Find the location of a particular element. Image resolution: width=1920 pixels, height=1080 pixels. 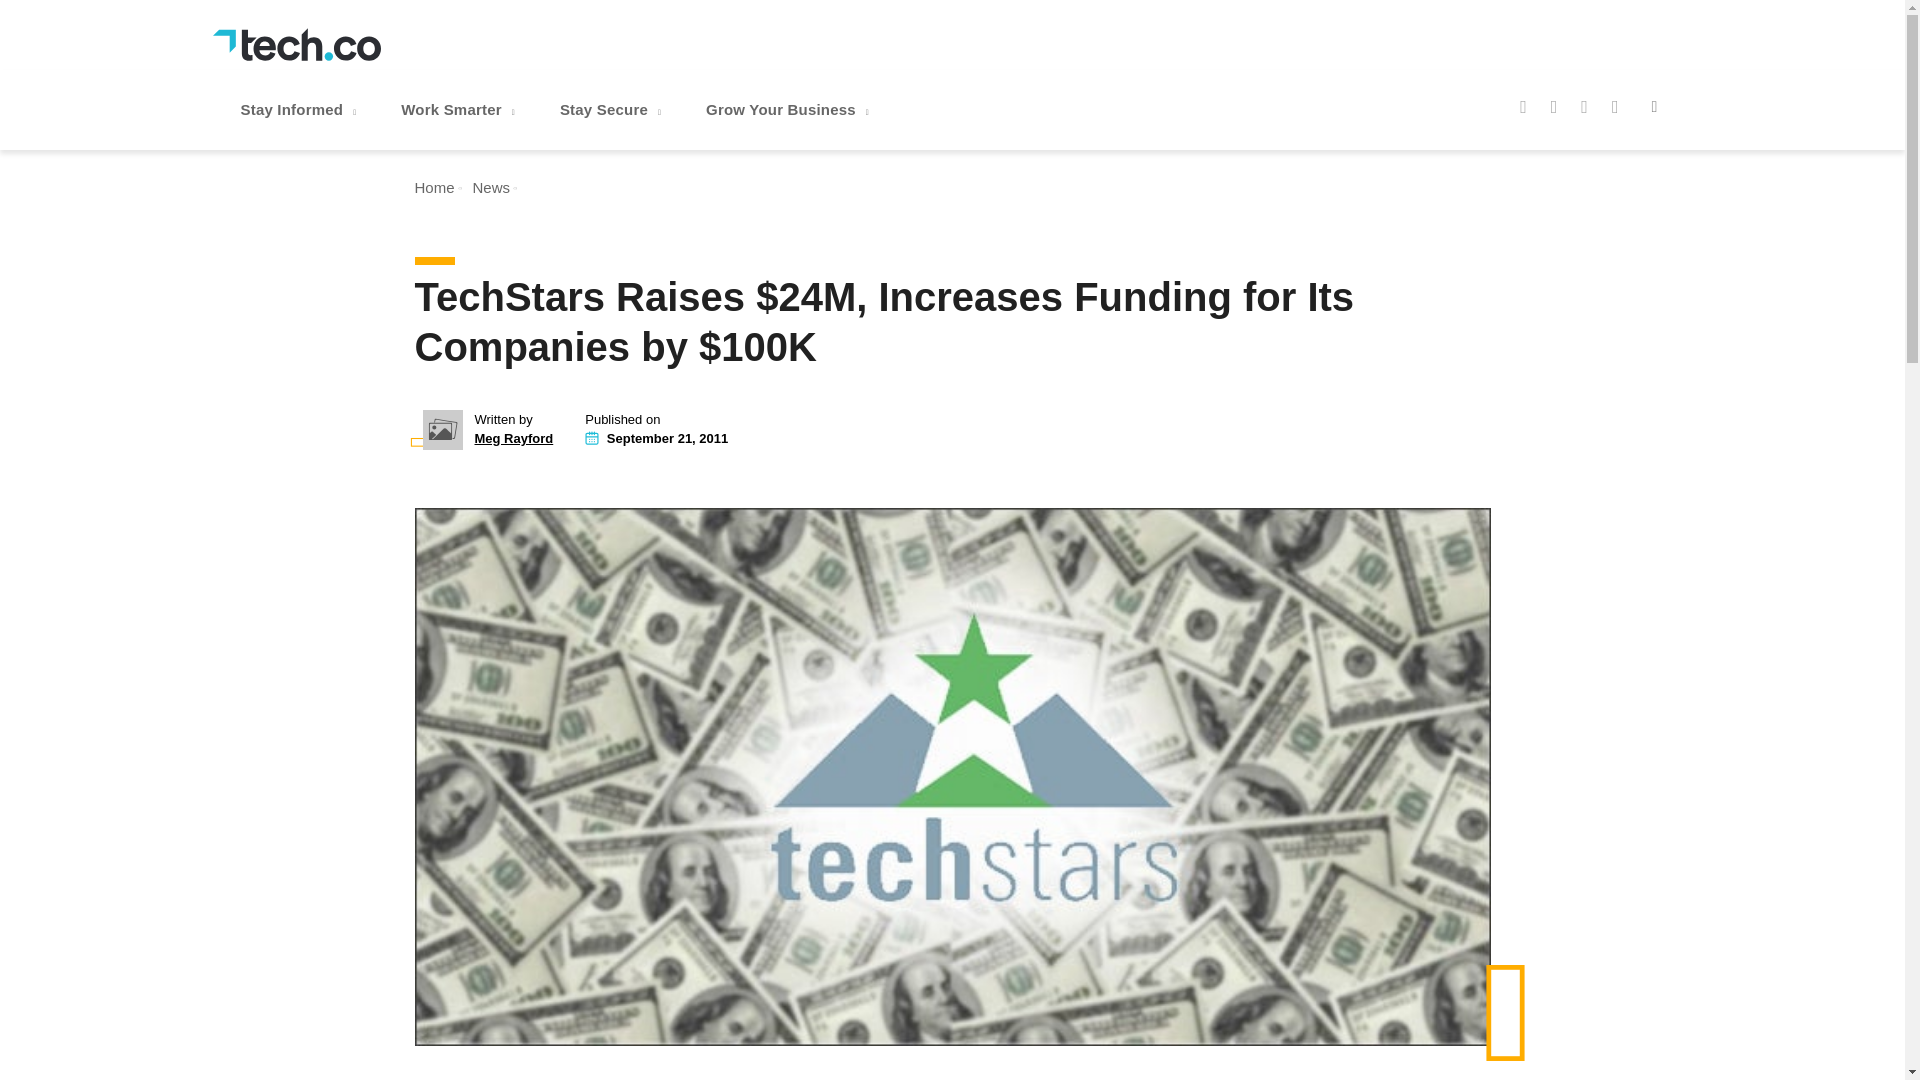

Grow Your Business is located at coordinates (790, 110).